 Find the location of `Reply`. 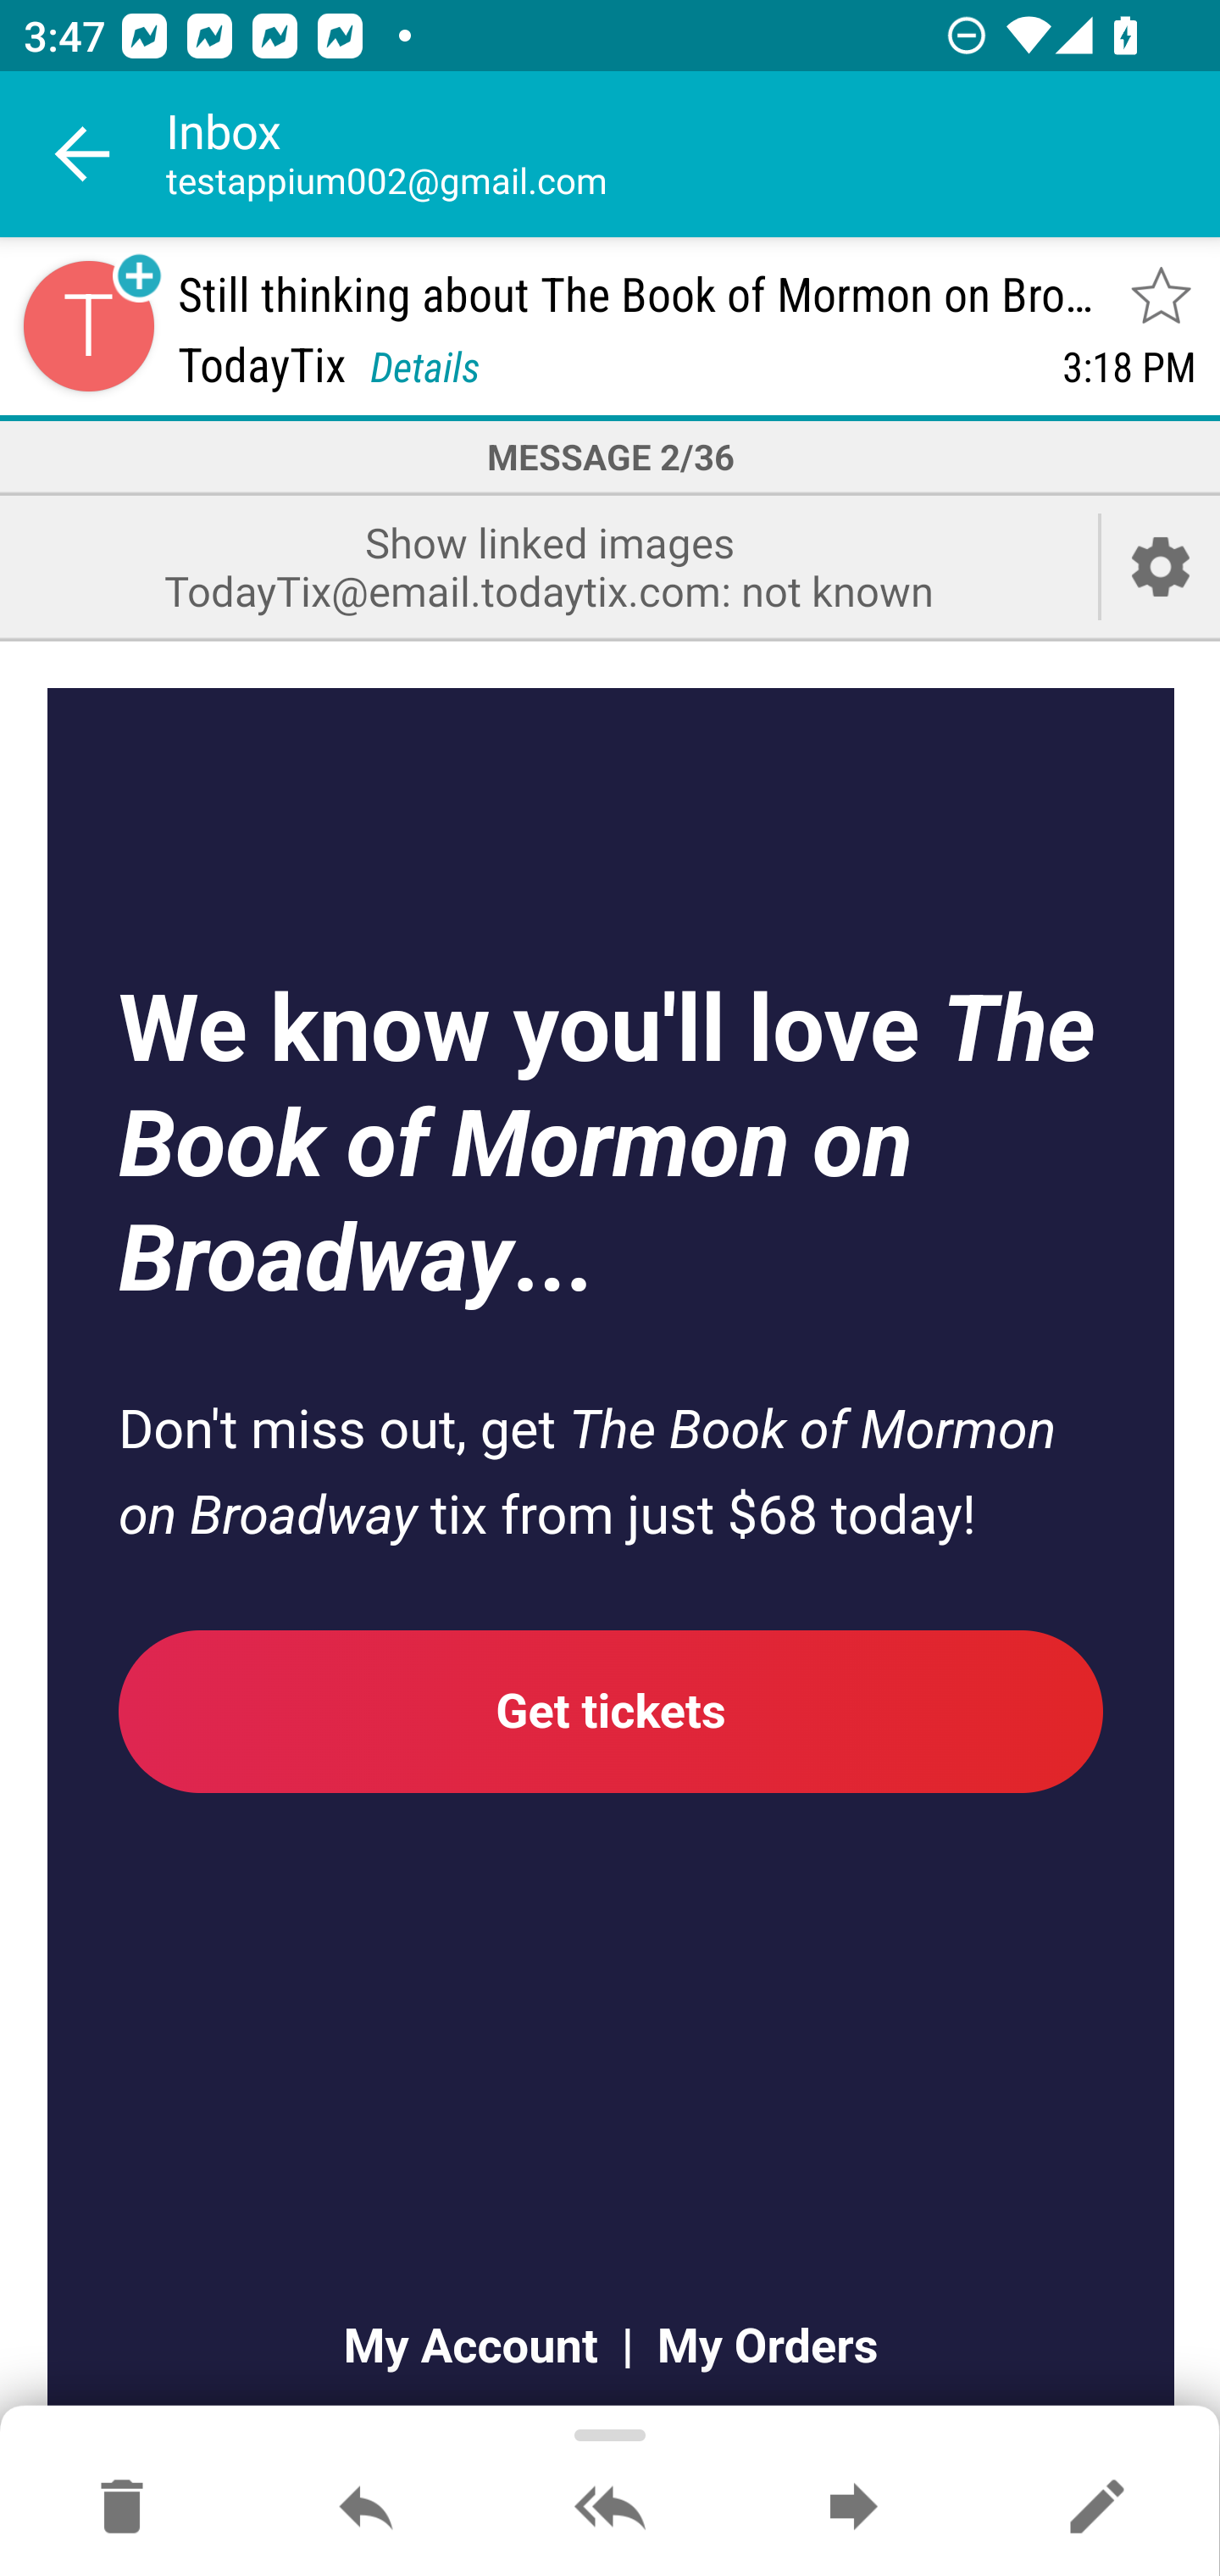

Reply is located at coordinates (366, 2508).